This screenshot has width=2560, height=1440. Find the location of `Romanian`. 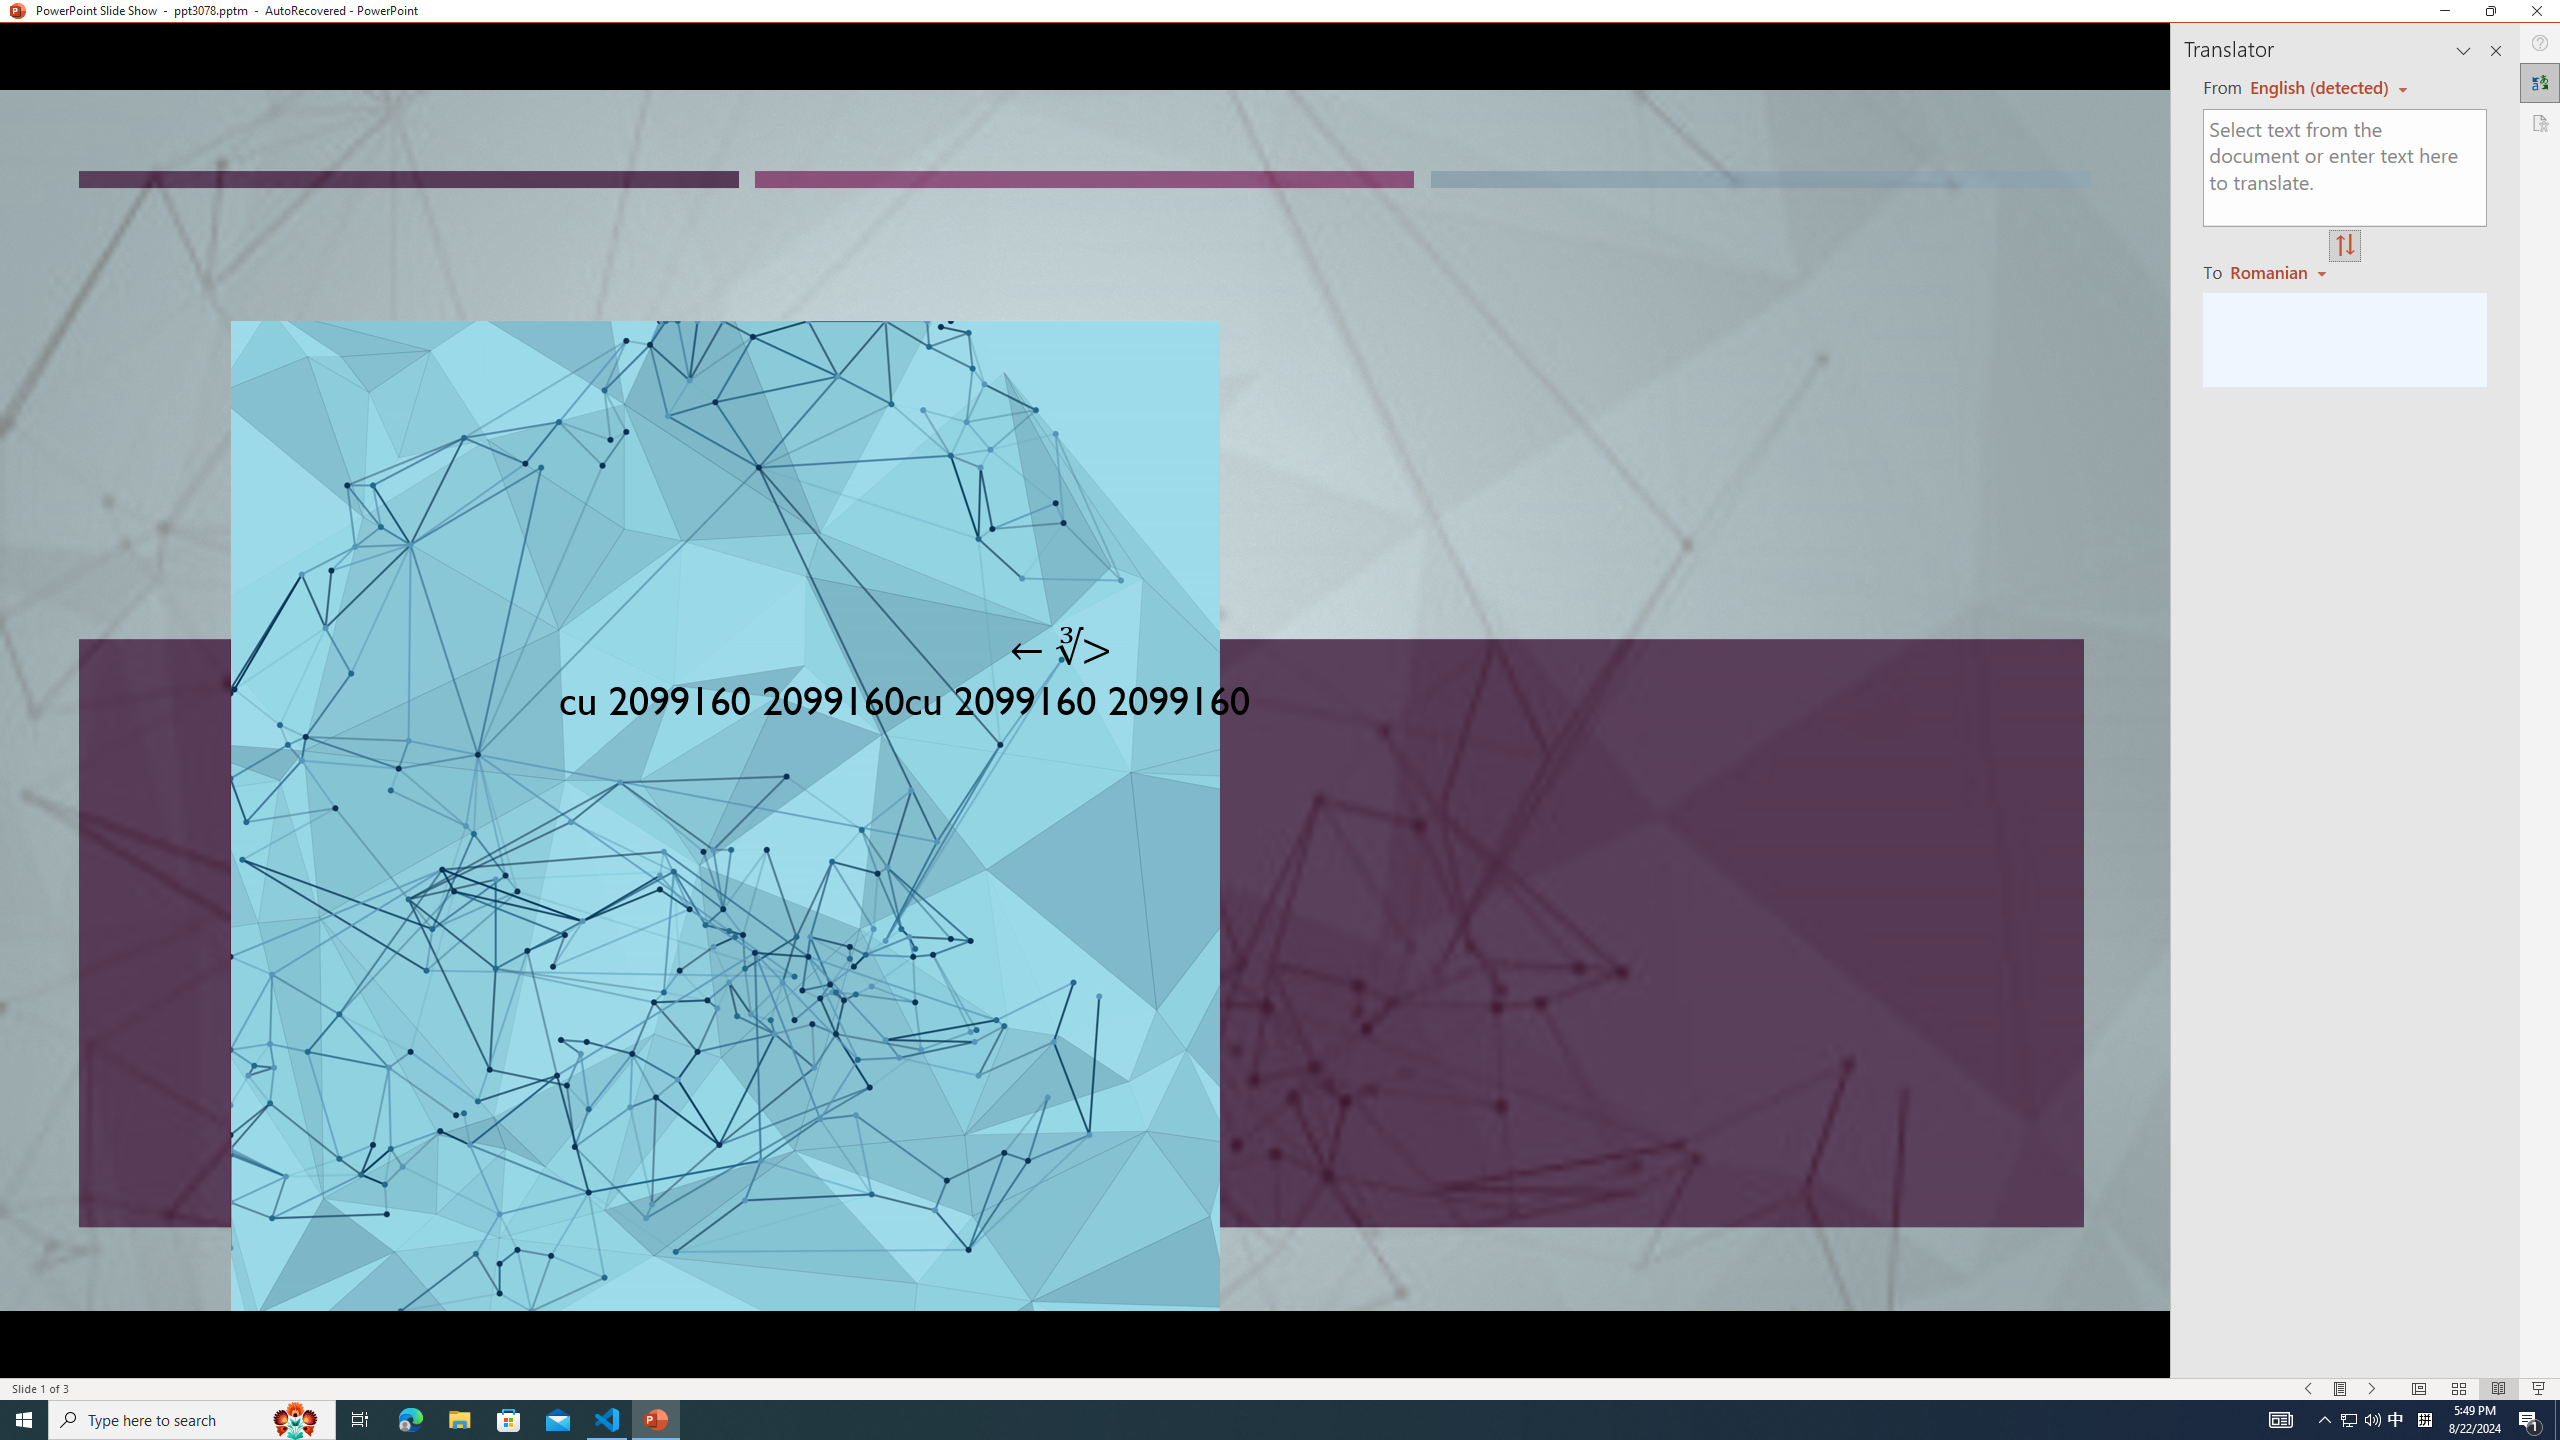

Romanian is located at coordinates (2280, 271).